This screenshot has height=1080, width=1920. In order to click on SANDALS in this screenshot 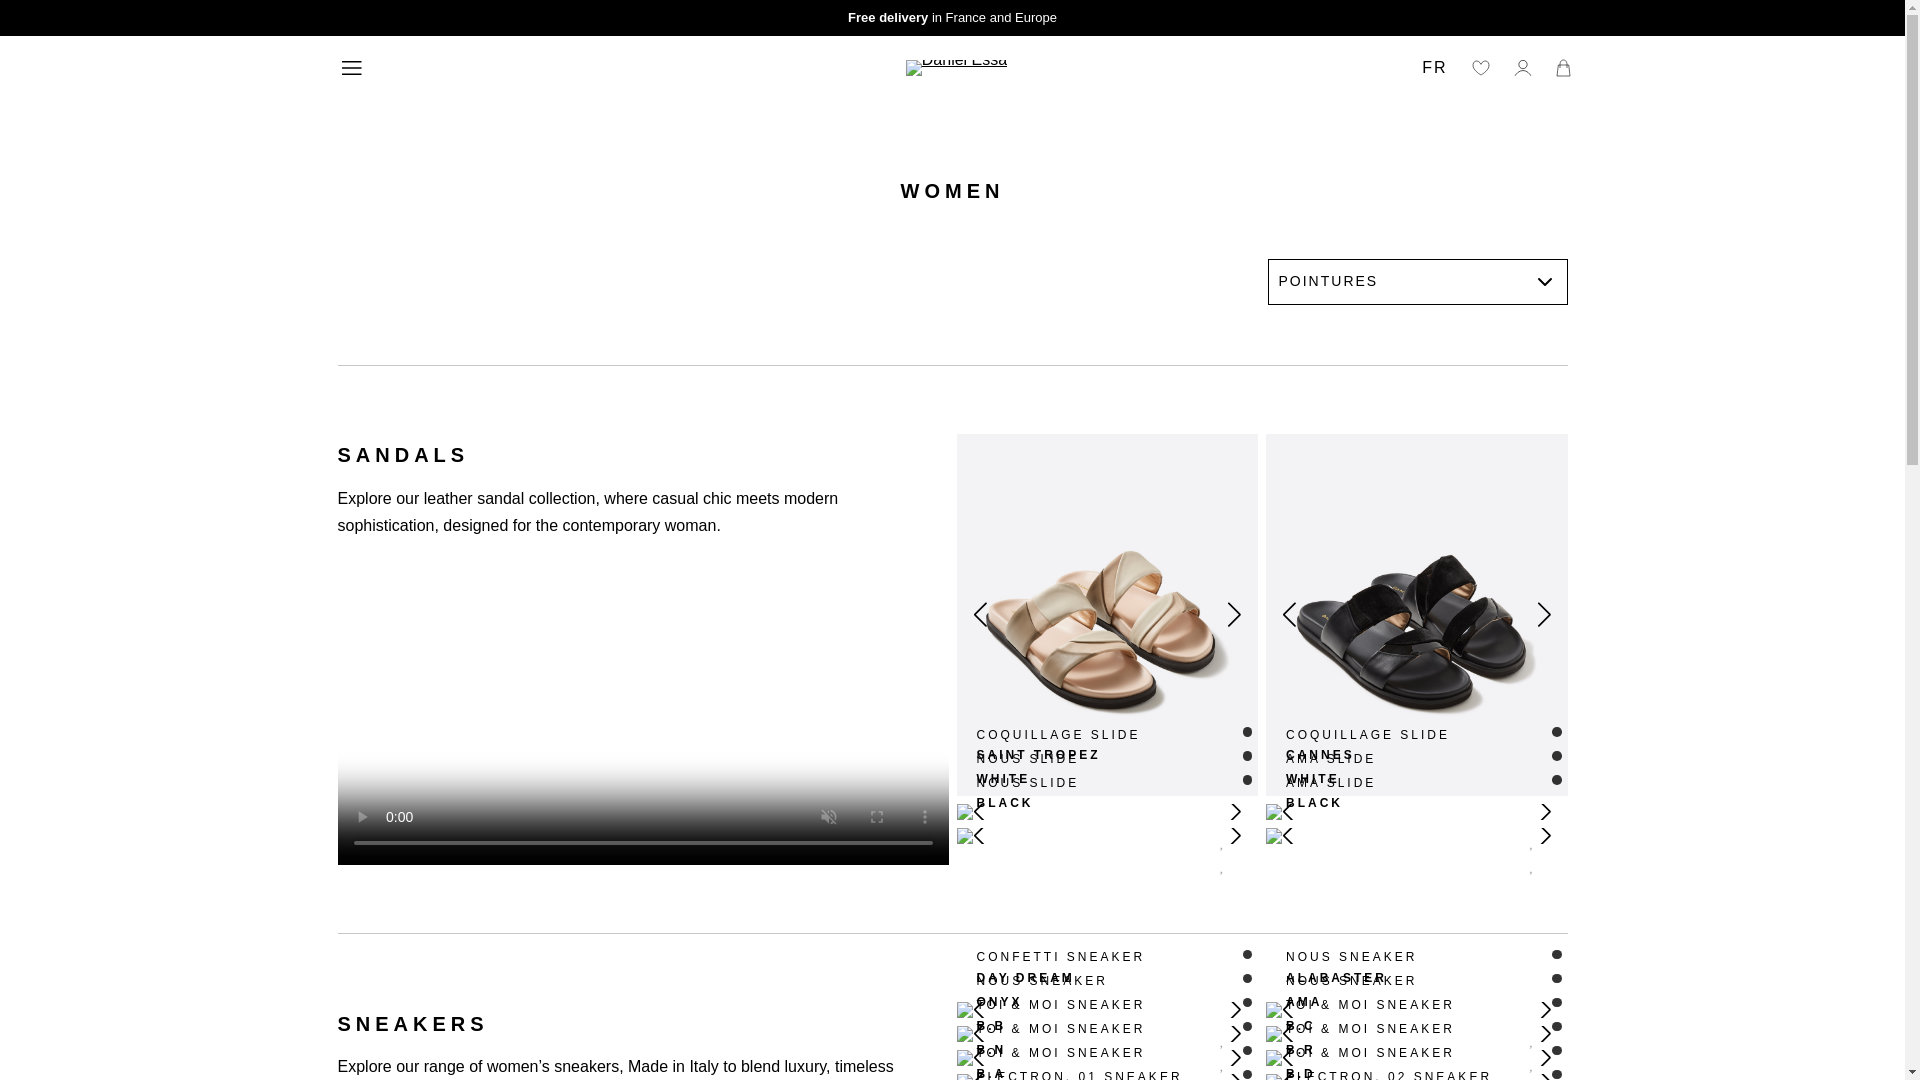, I will do `click(1058, 744)`.